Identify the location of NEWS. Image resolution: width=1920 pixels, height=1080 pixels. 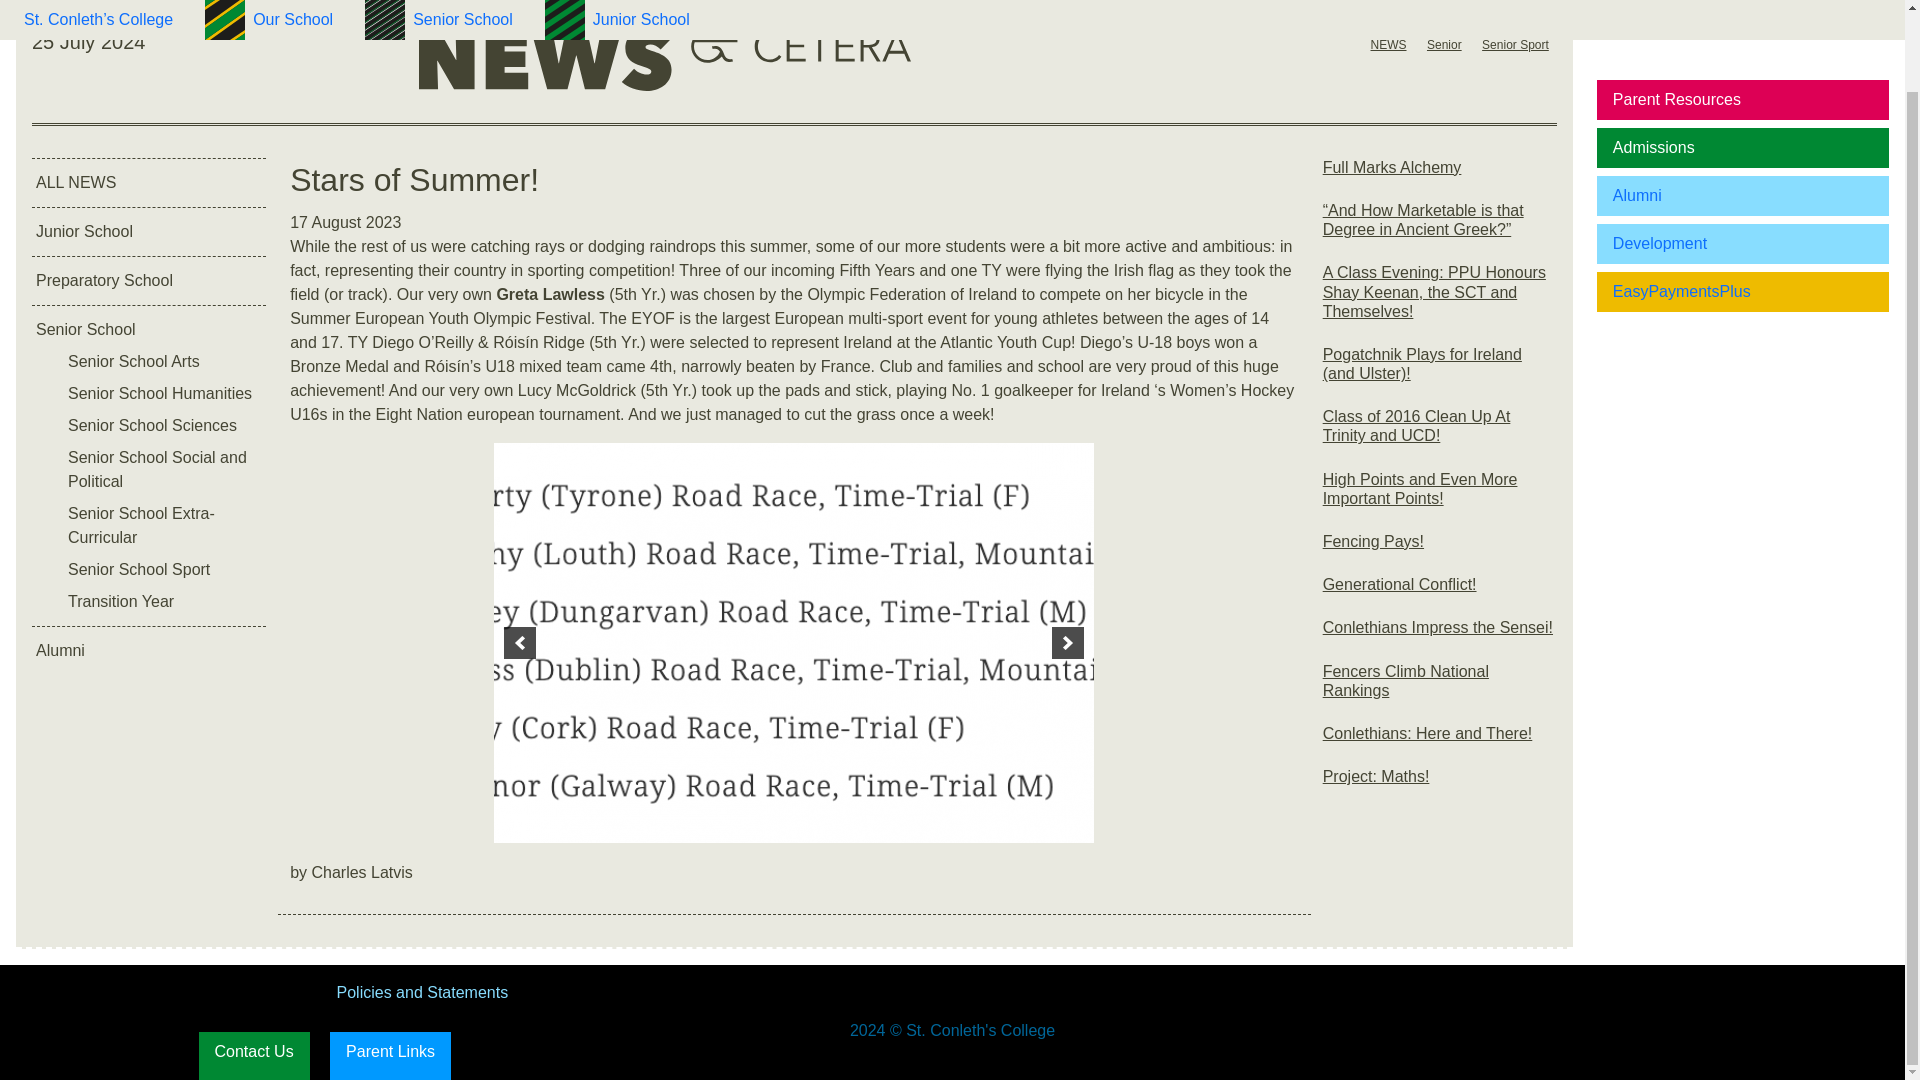
(1388, 44).